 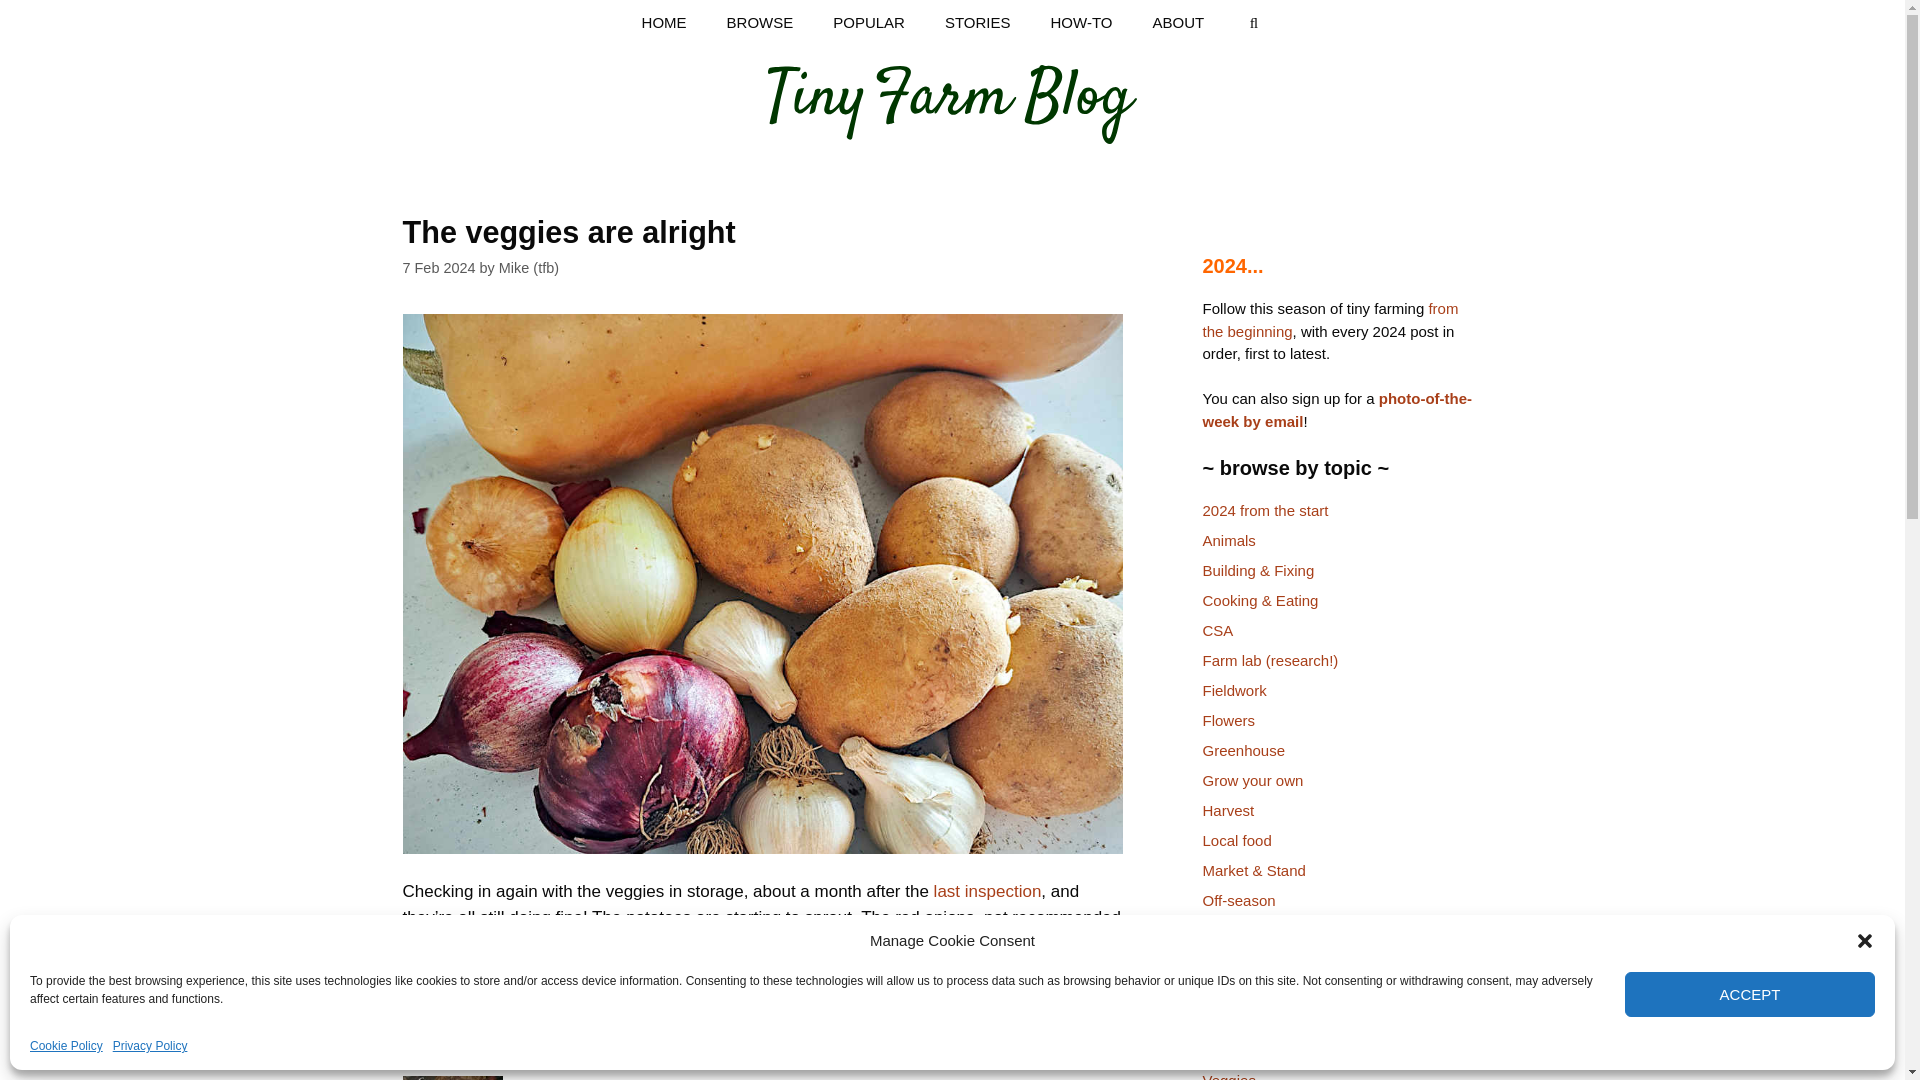 What do you see at coordinates (1082, 22) in the screenshot?
I see `HOW-TO` at bounding box center [1082, 22].